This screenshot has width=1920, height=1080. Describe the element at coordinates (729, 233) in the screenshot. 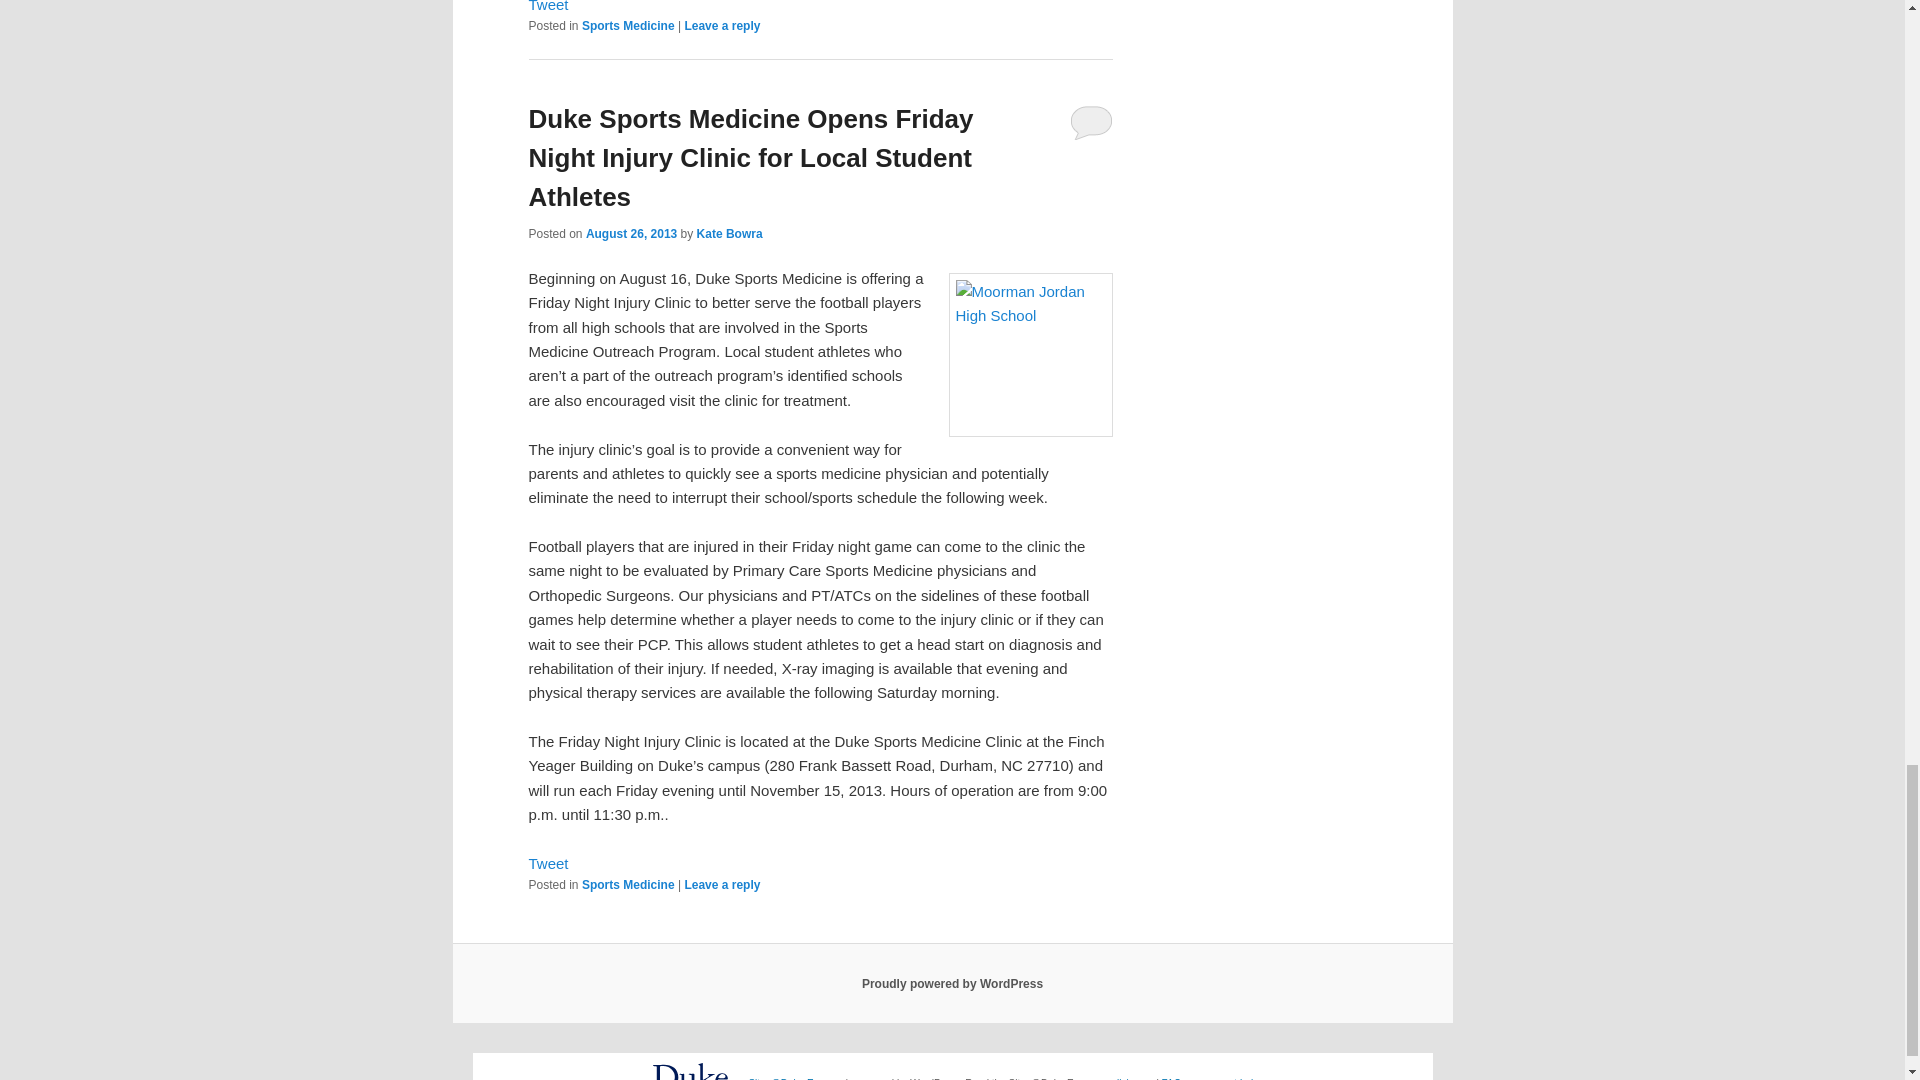

I see `View all posts by Kate Bowra` at that location.